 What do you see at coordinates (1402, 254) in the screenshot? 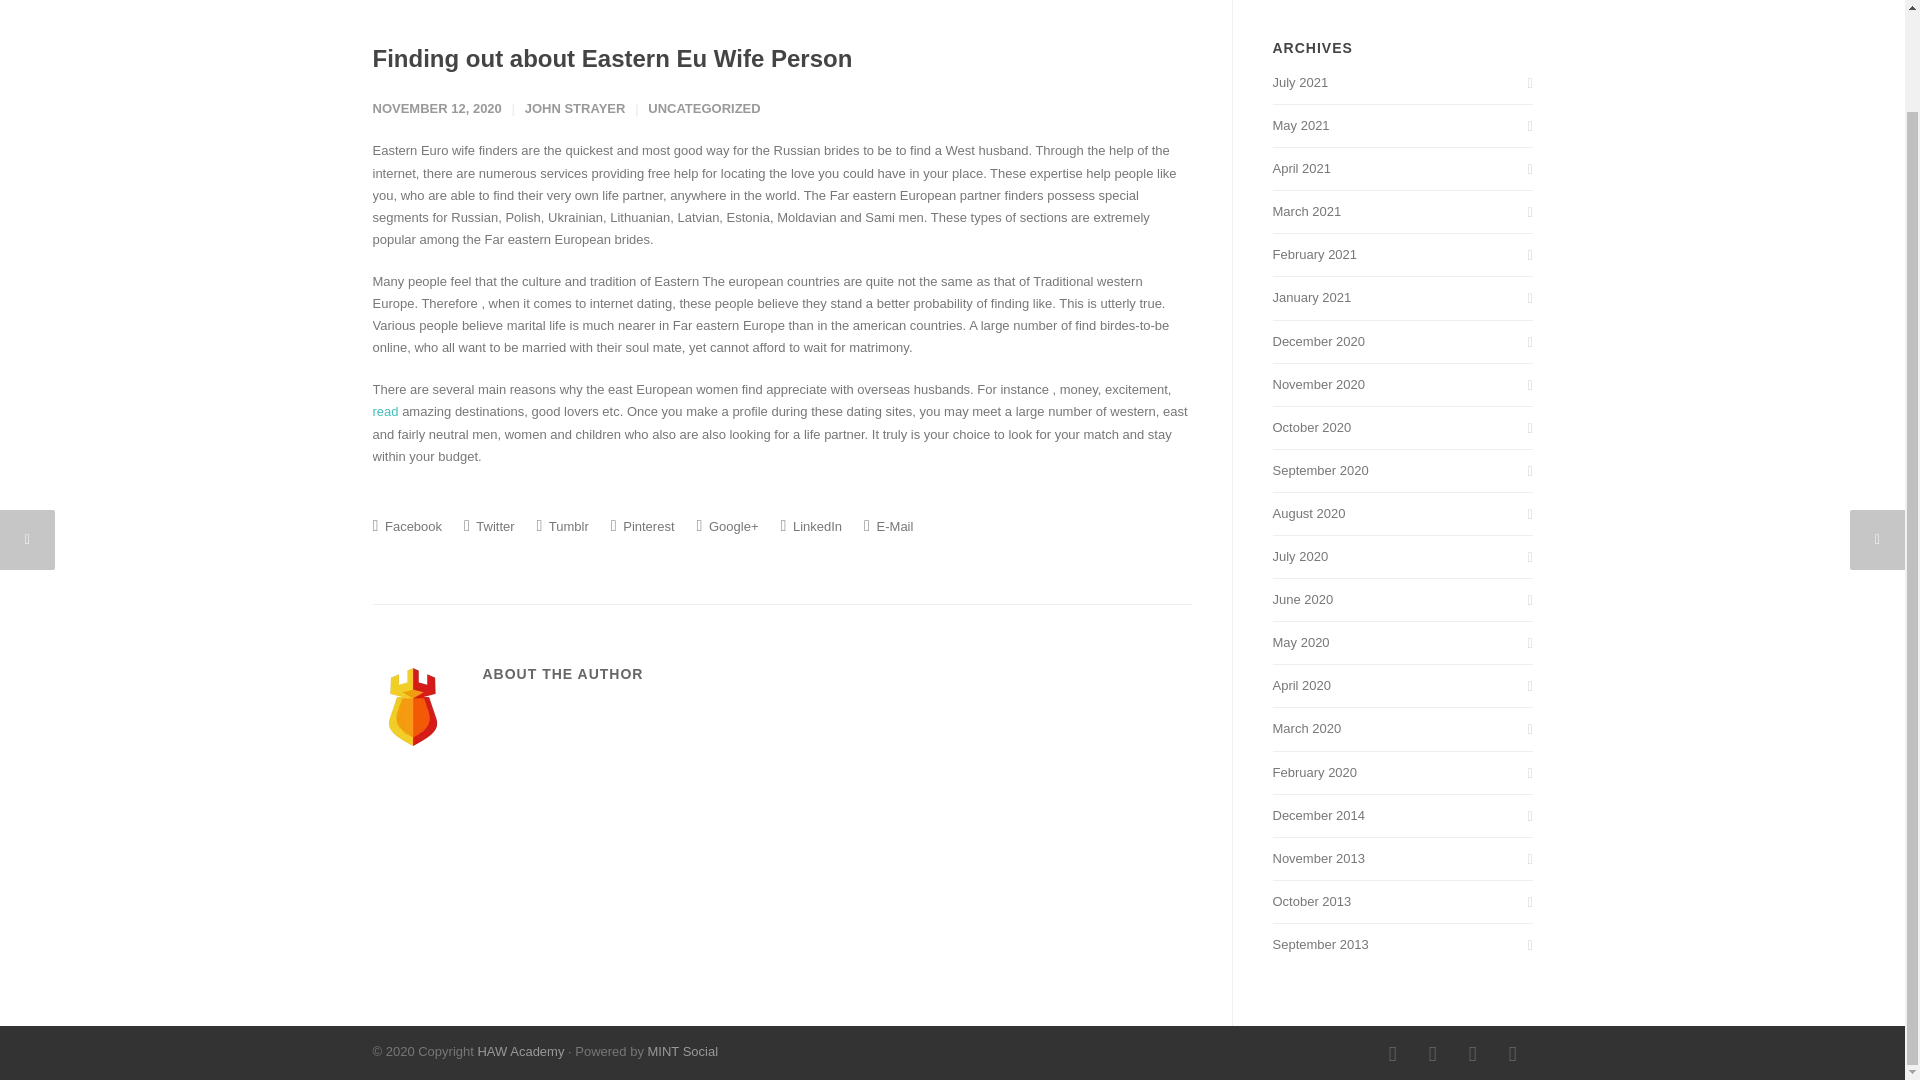
I see `February 2021` at bounding box center [1402, 254].